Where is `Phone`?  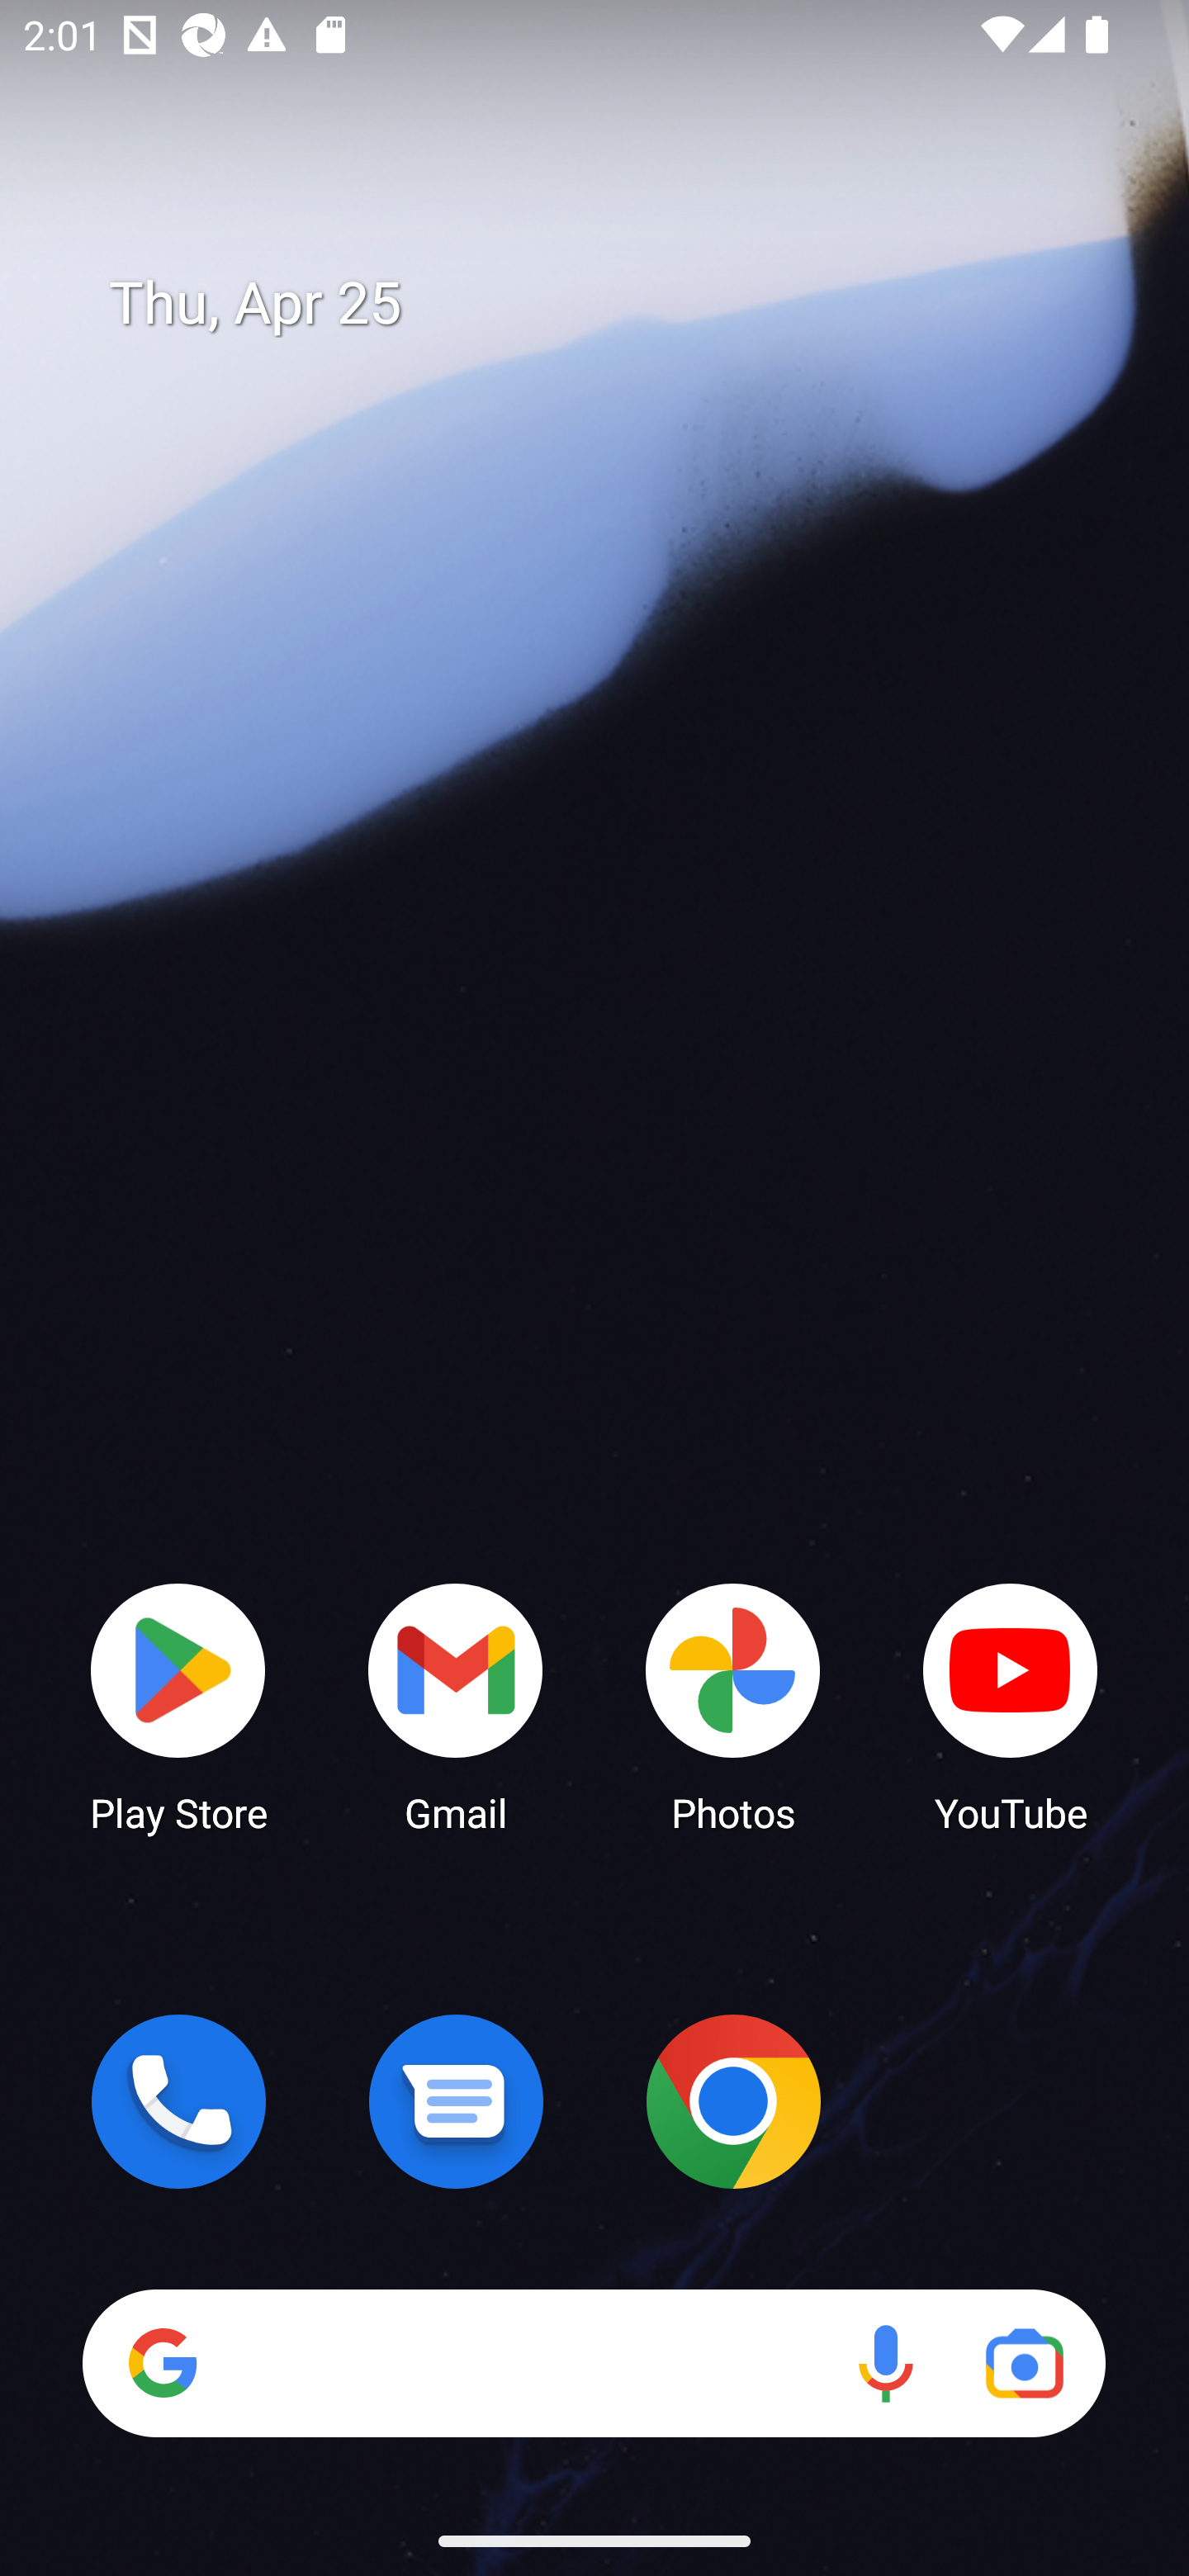 Phone is located at coordinates (178, 2101).